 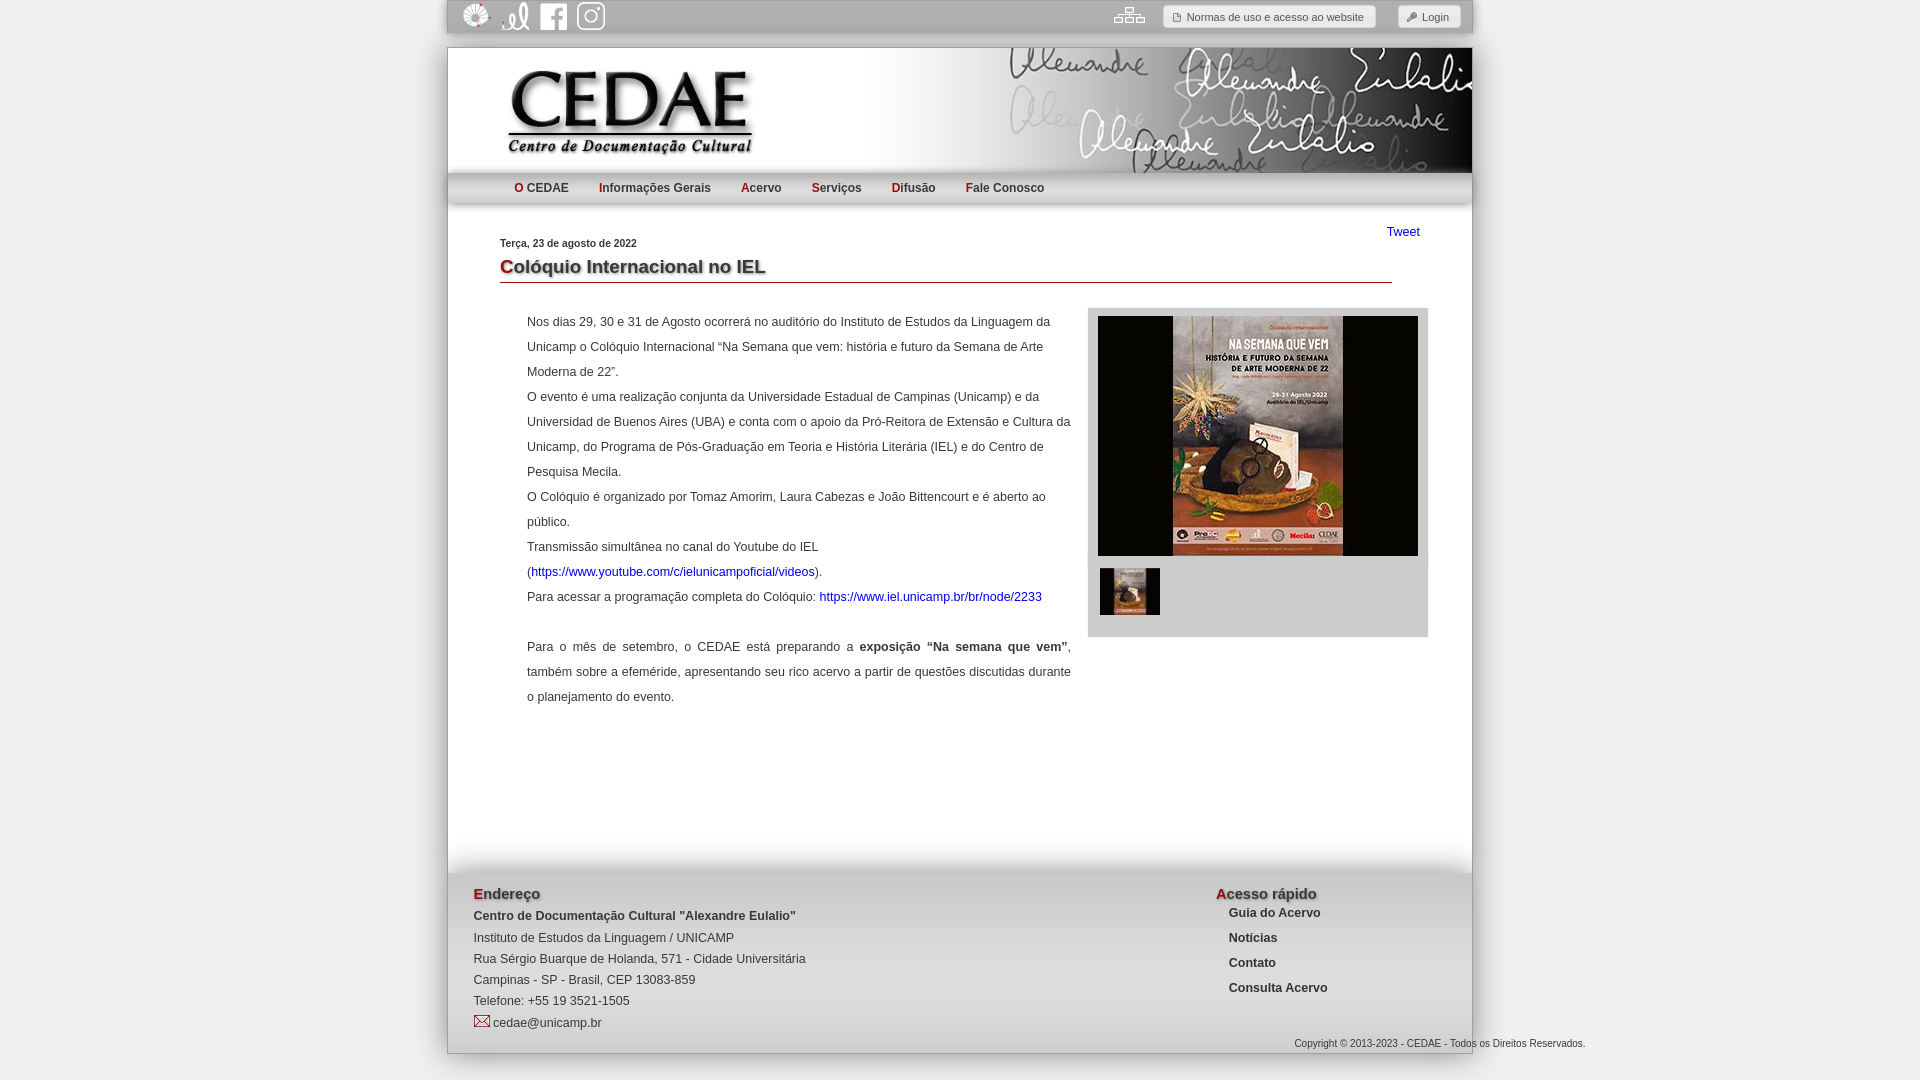 I want to click on Acervo, so click(x=762, y=188).